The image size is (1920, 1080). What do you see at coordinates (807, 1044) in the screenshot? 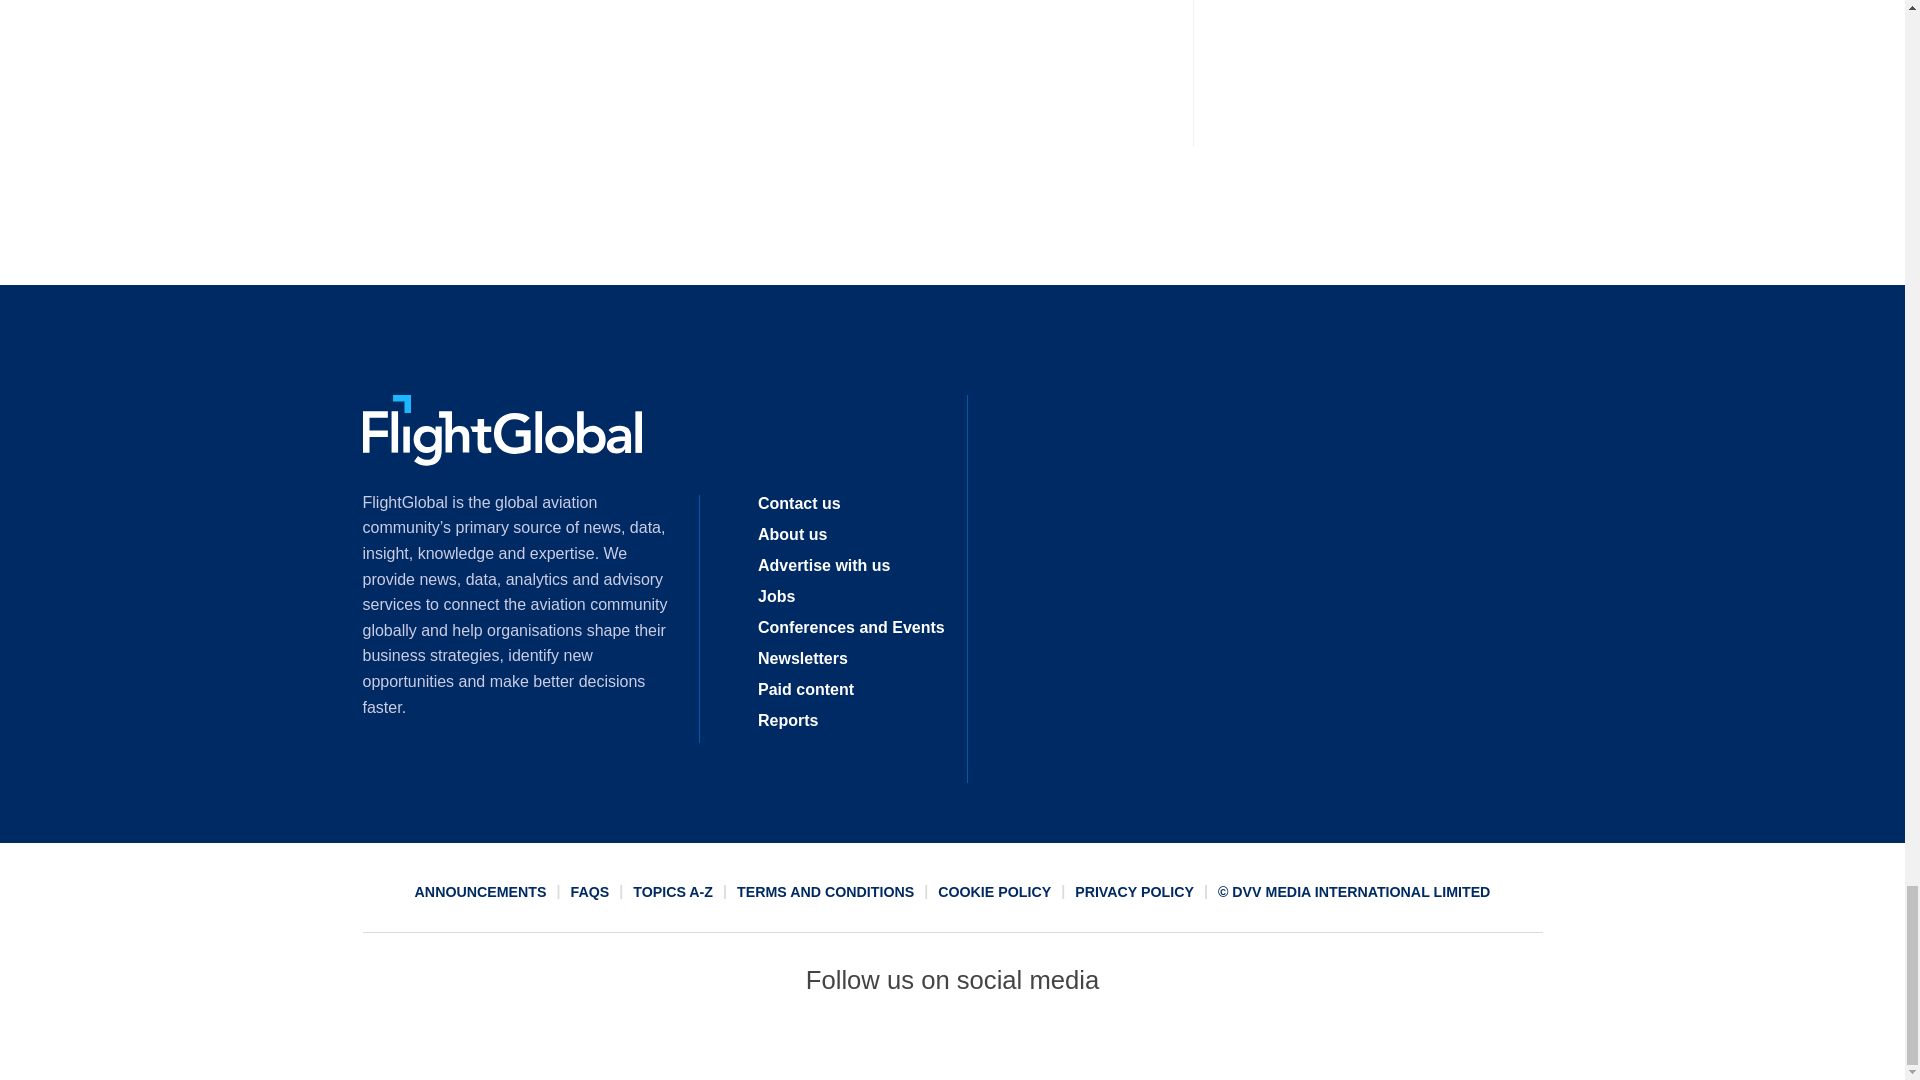
I see `Connect with us on Facebook` at bounding box center [807, 1044].